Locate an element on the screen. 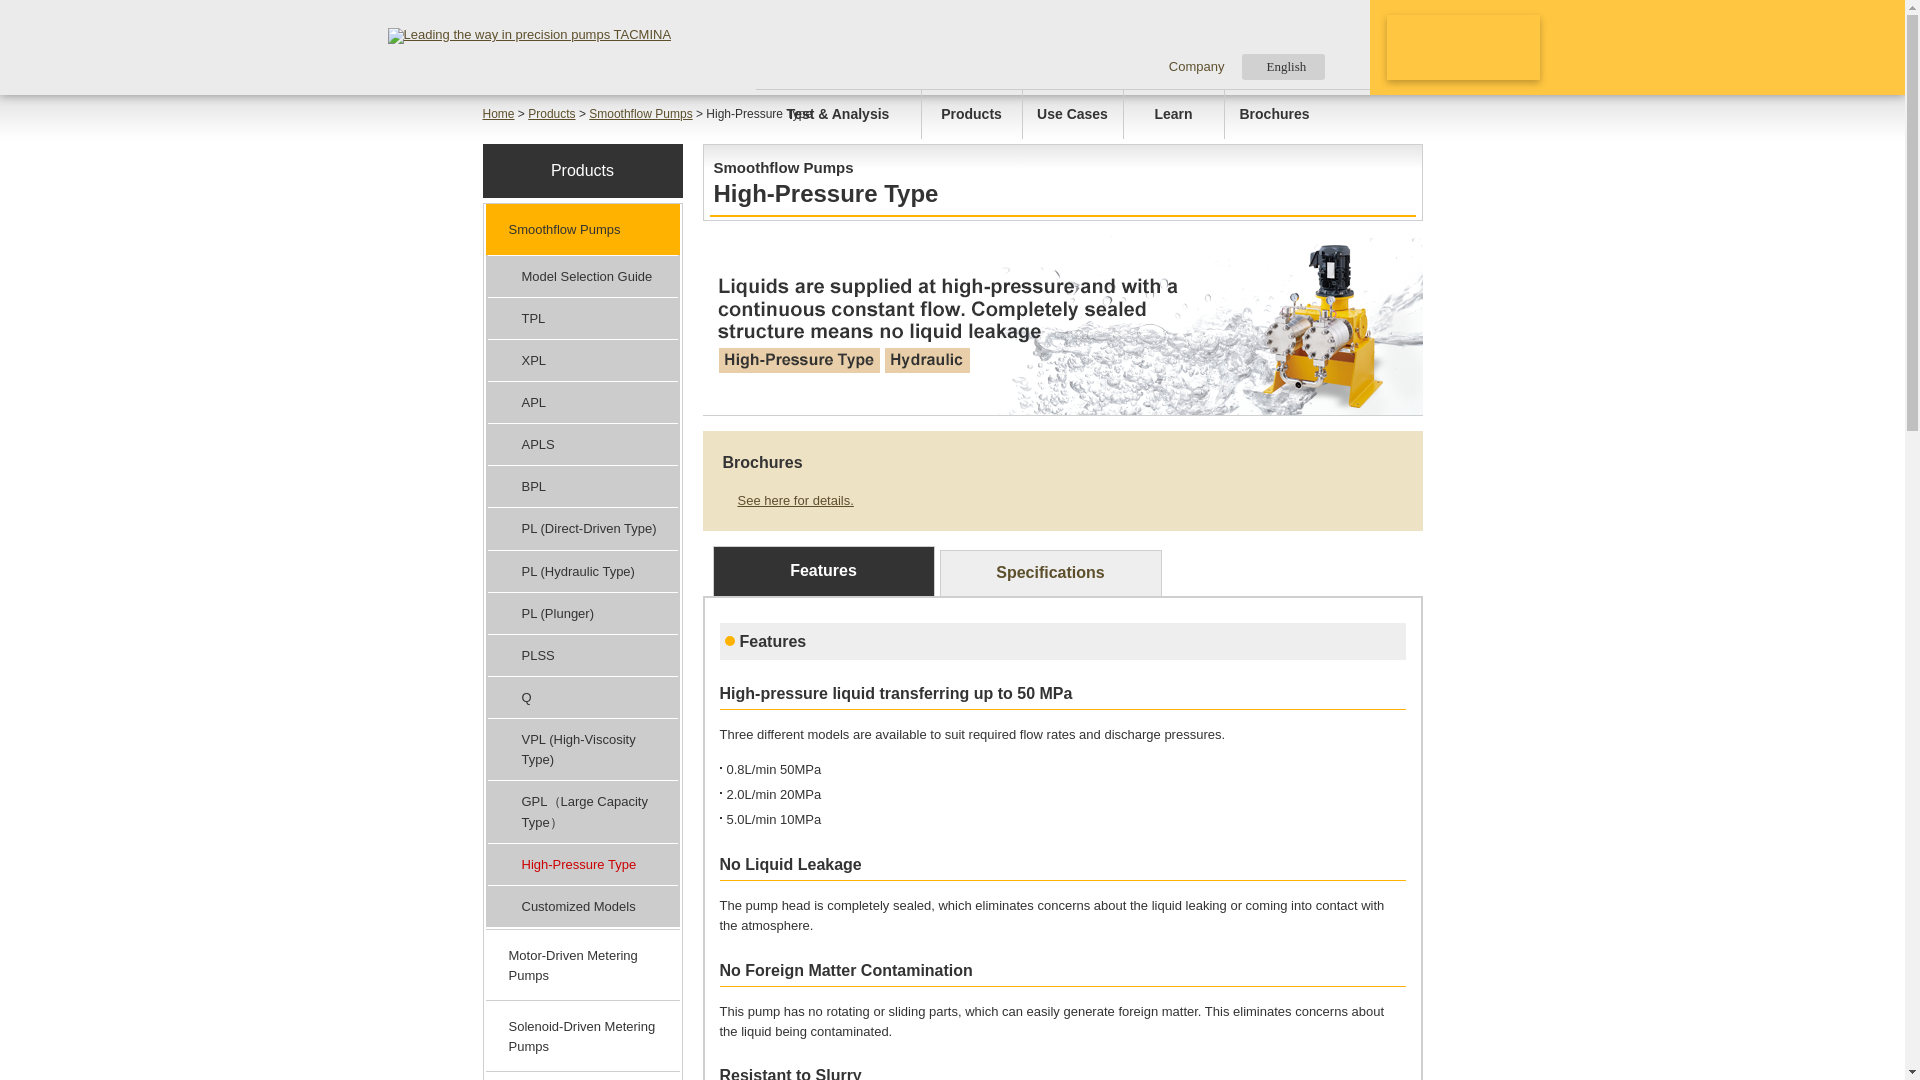 The width and height of the screenshot is (1920, 1080). Contact Us is located at coordinates (1462, 47).